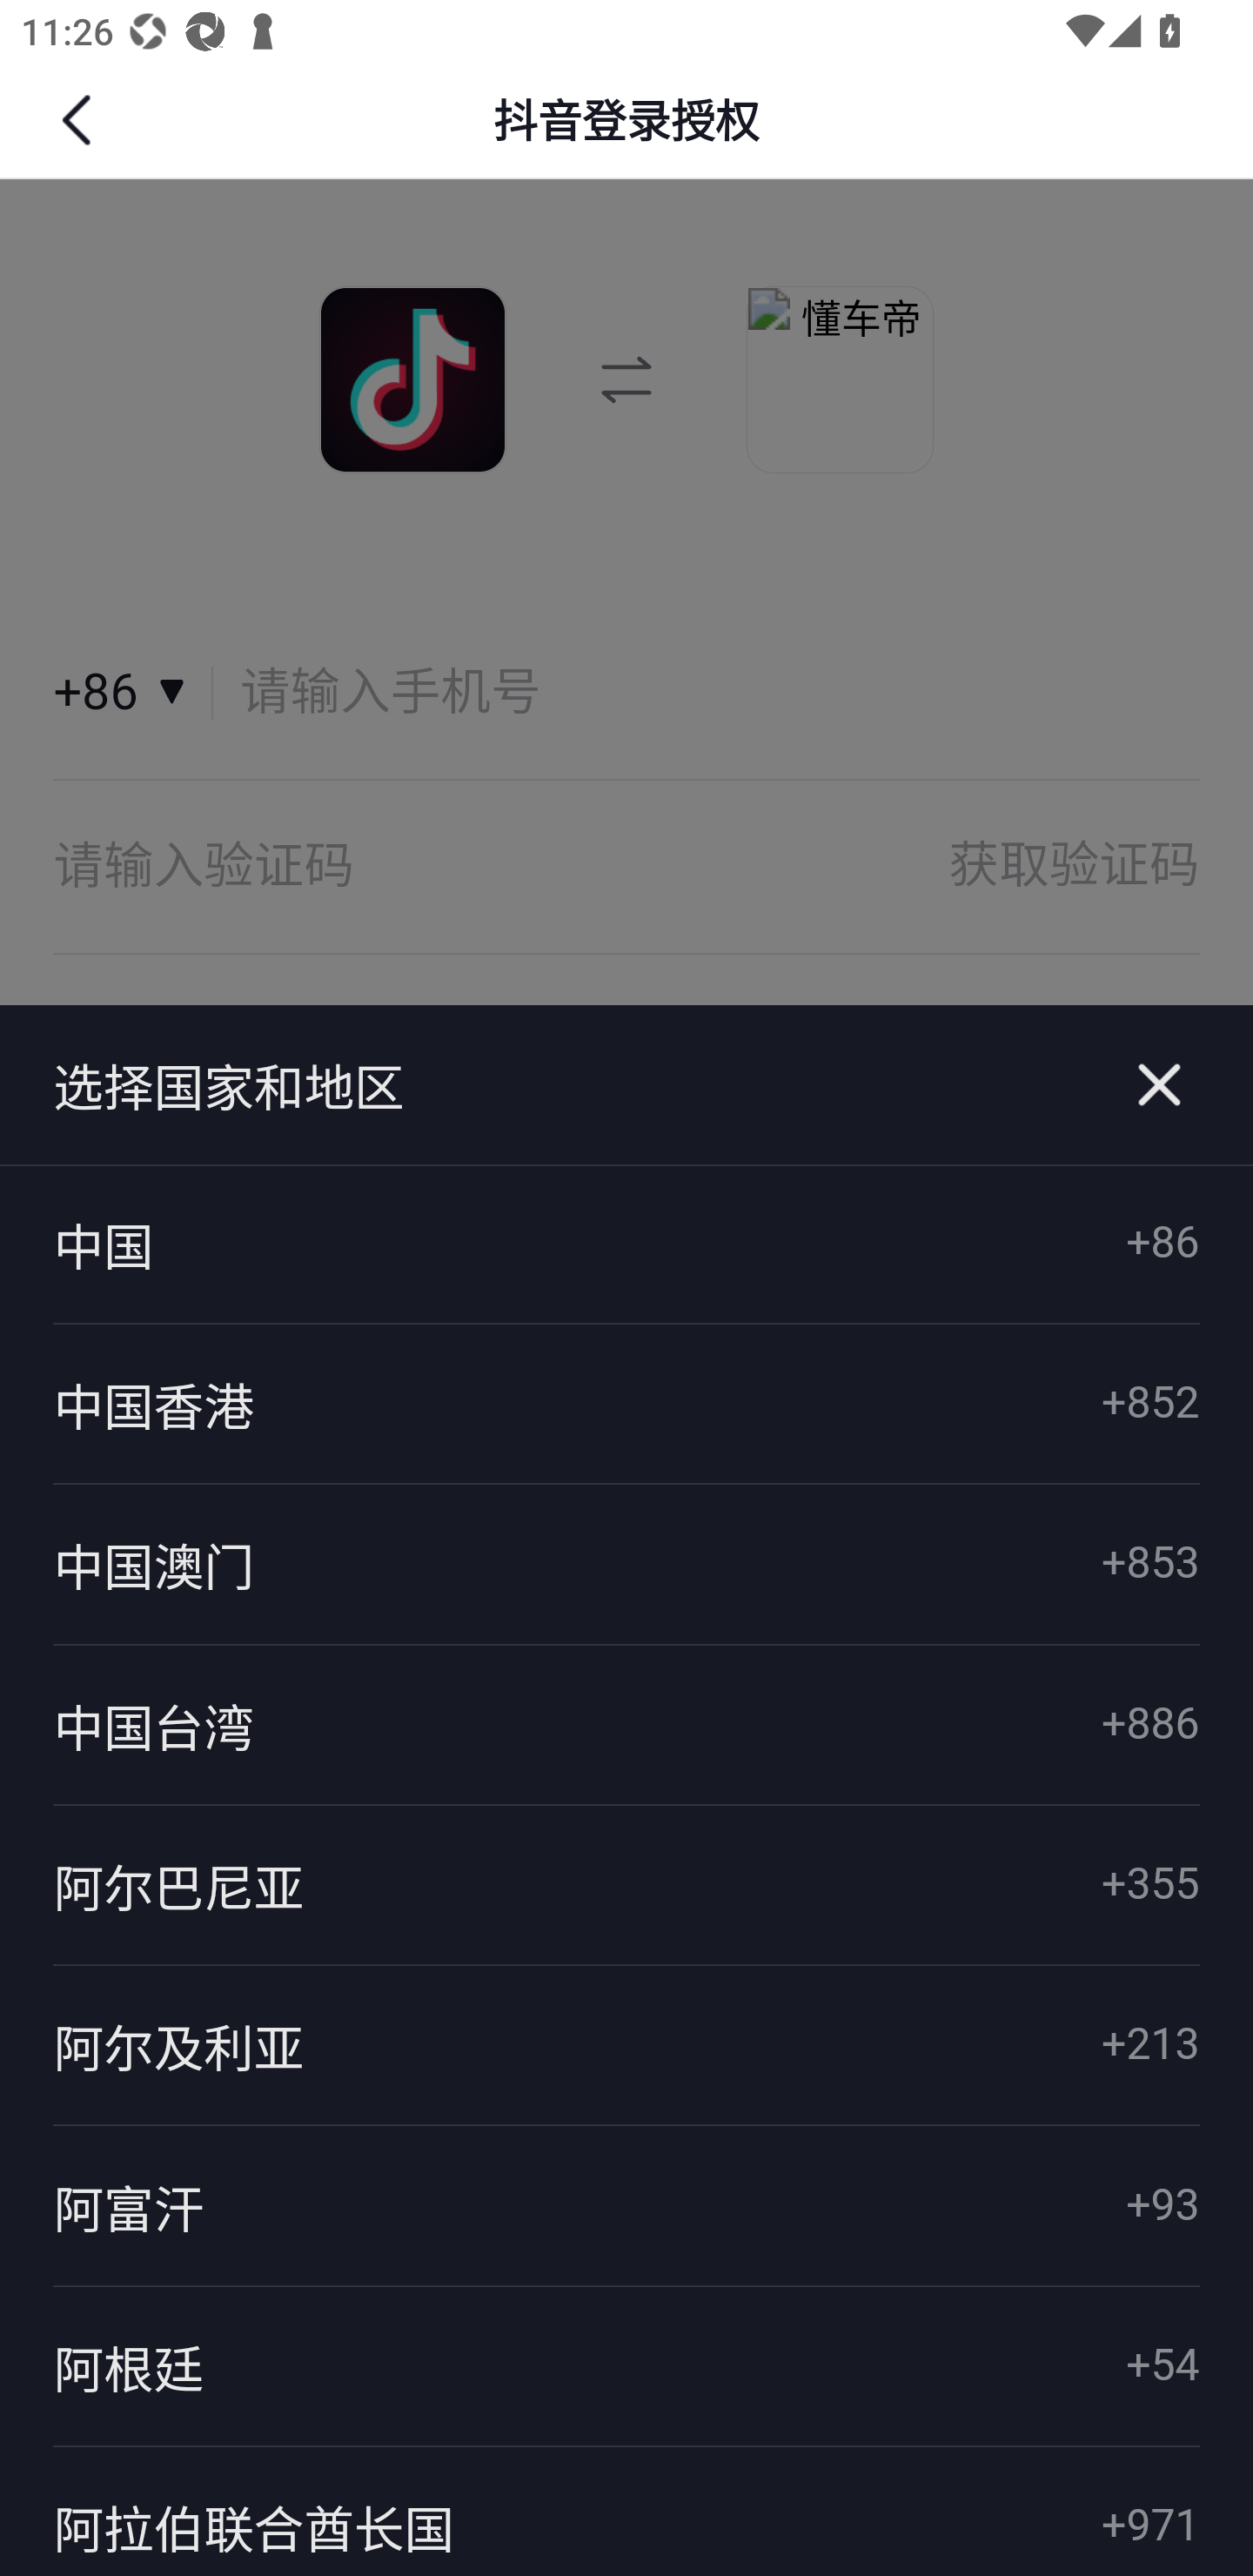  I want to click on 中国香港+852, so click(626, 1405).